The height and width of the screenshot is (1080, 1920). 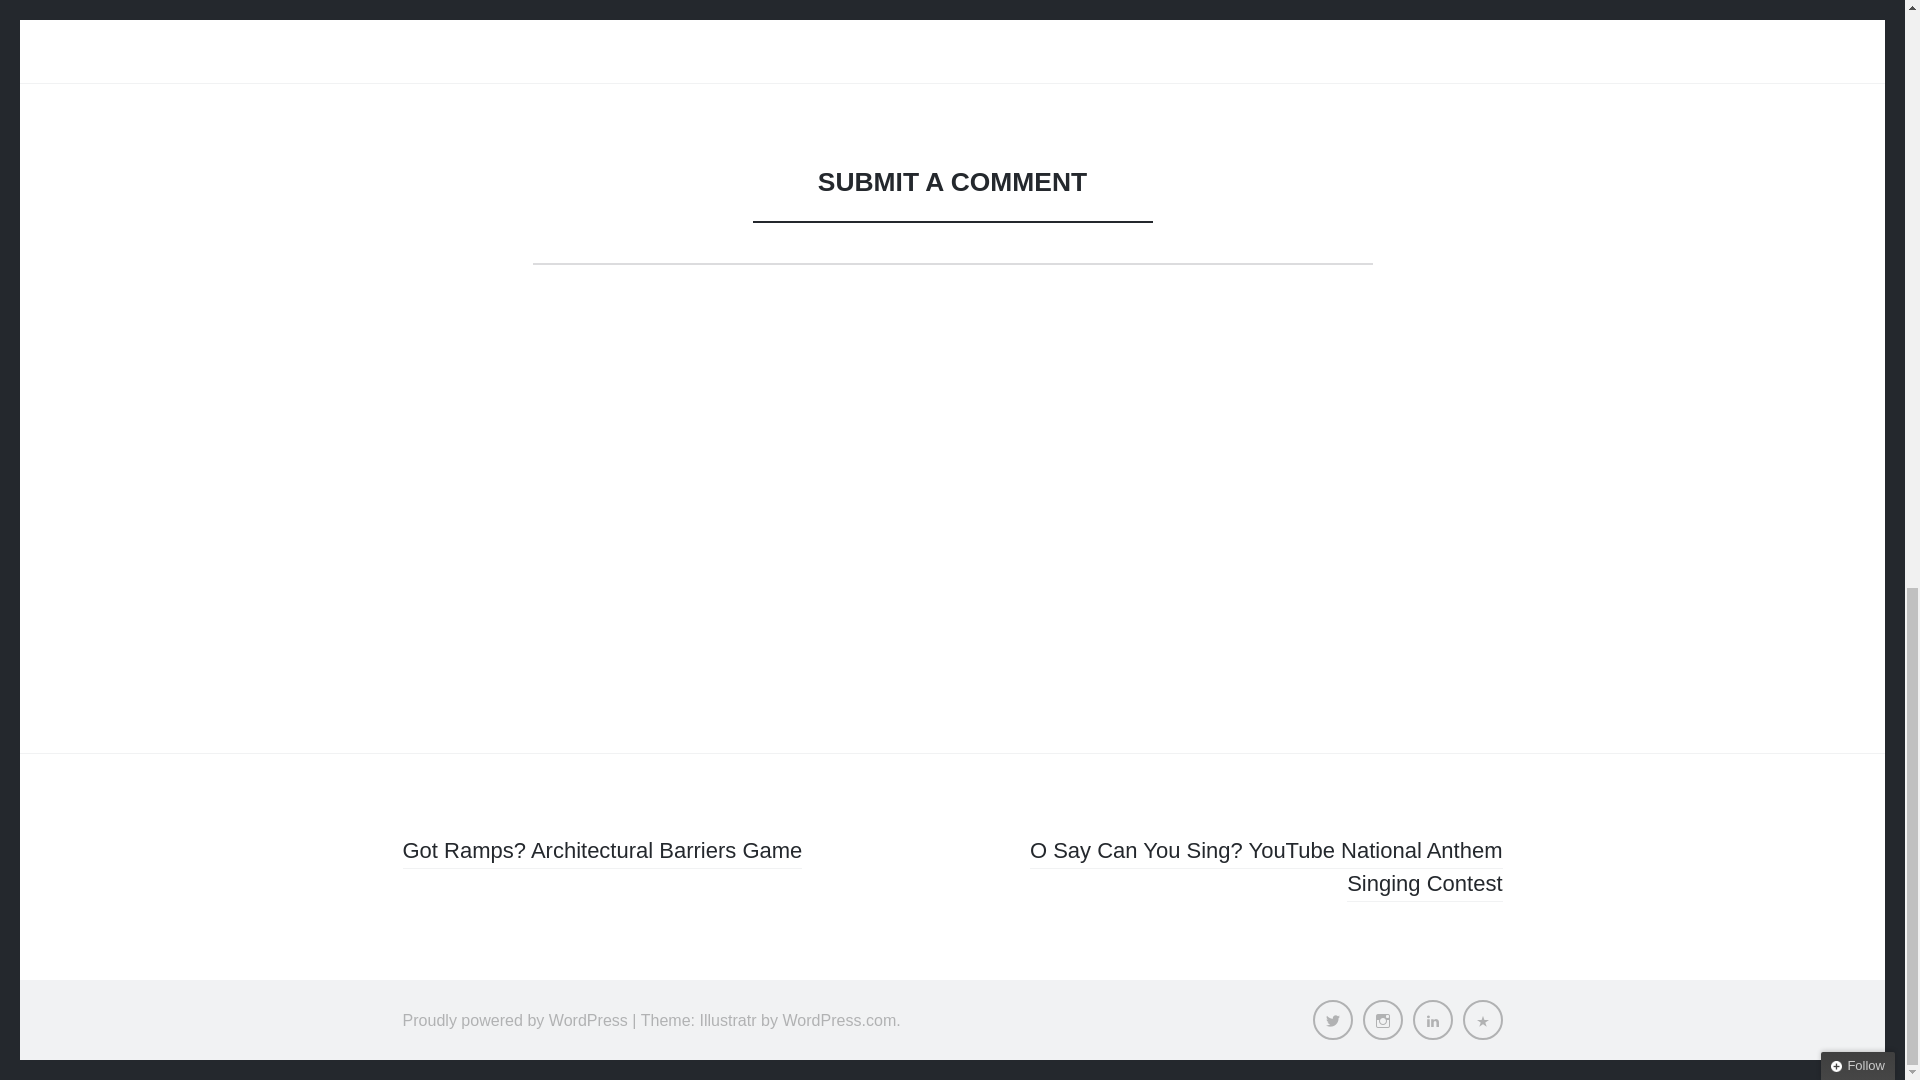 I want to click on Twitter, so click(x=1331, y=1020).